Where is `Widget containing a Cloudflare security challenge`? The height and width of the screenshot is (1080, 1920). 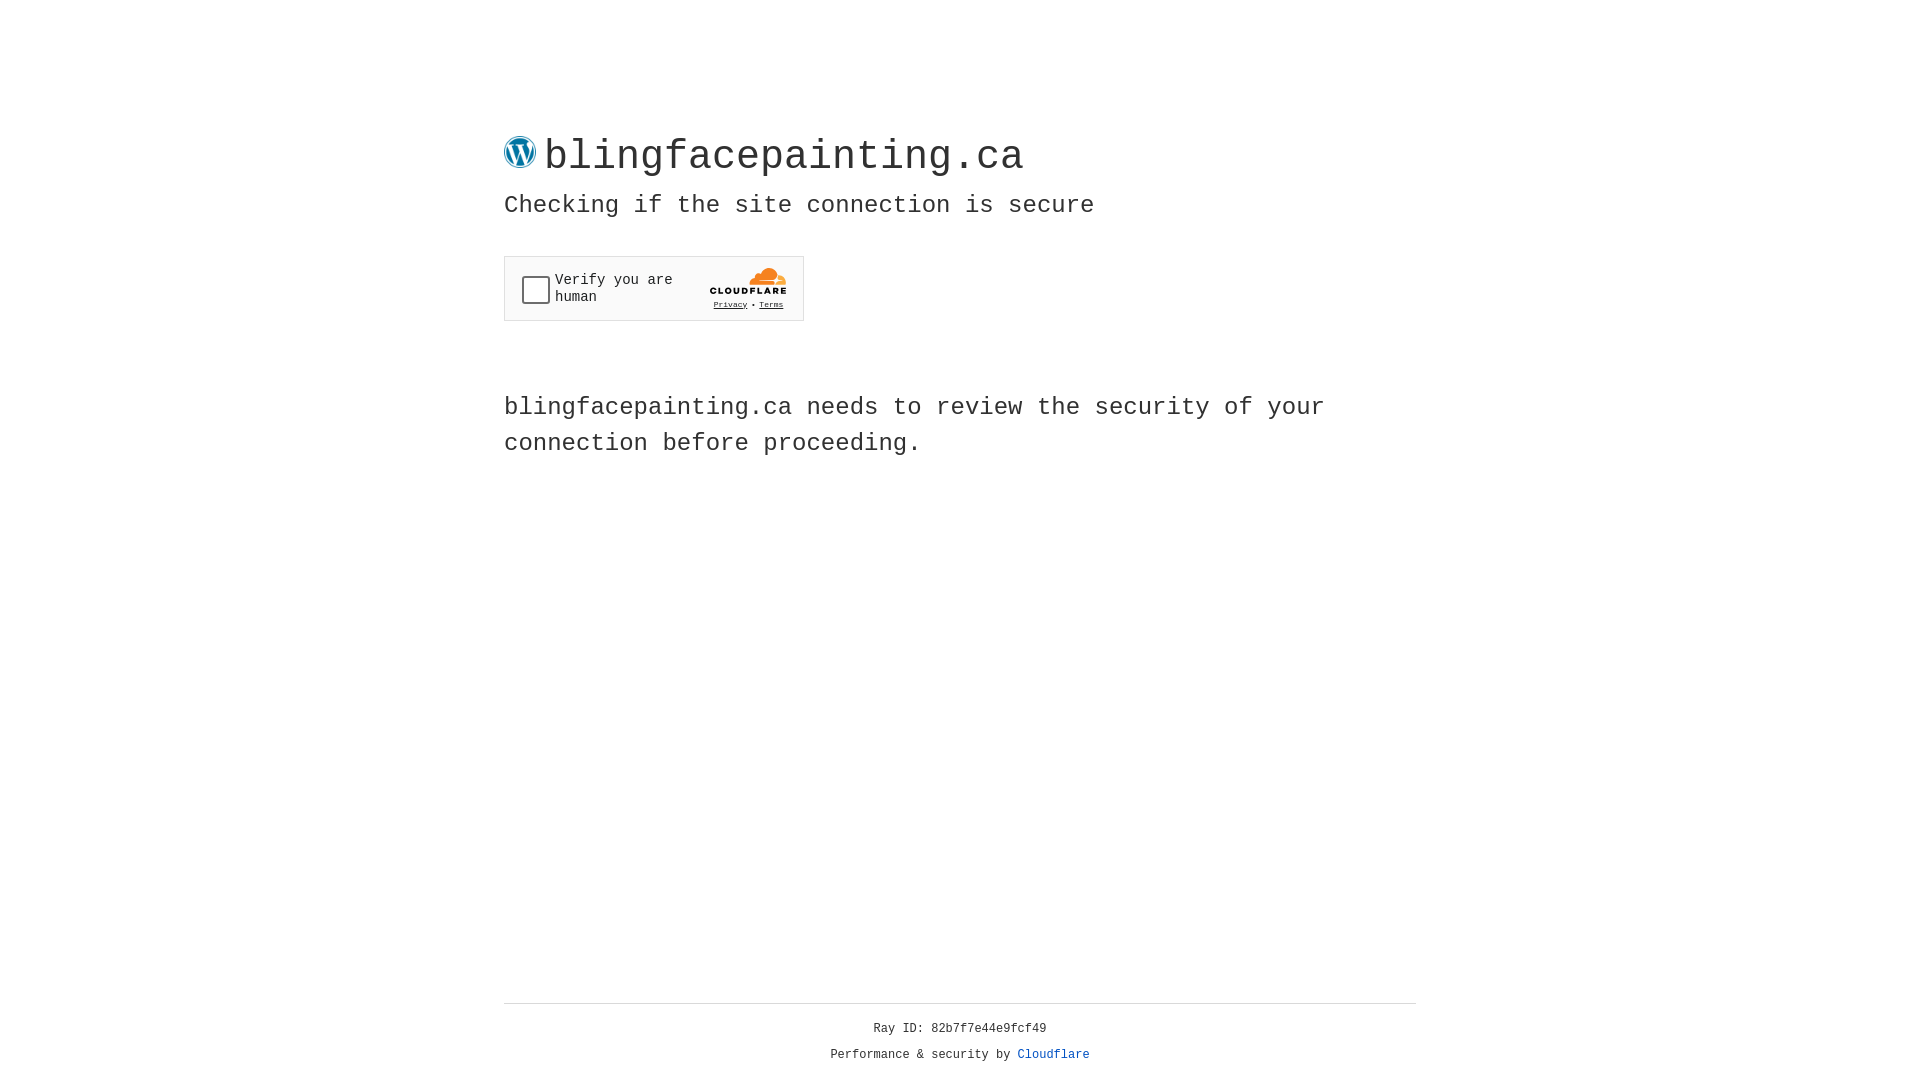
Widget containing a Cloudflare security challenge is located at coordinates (654, 288).